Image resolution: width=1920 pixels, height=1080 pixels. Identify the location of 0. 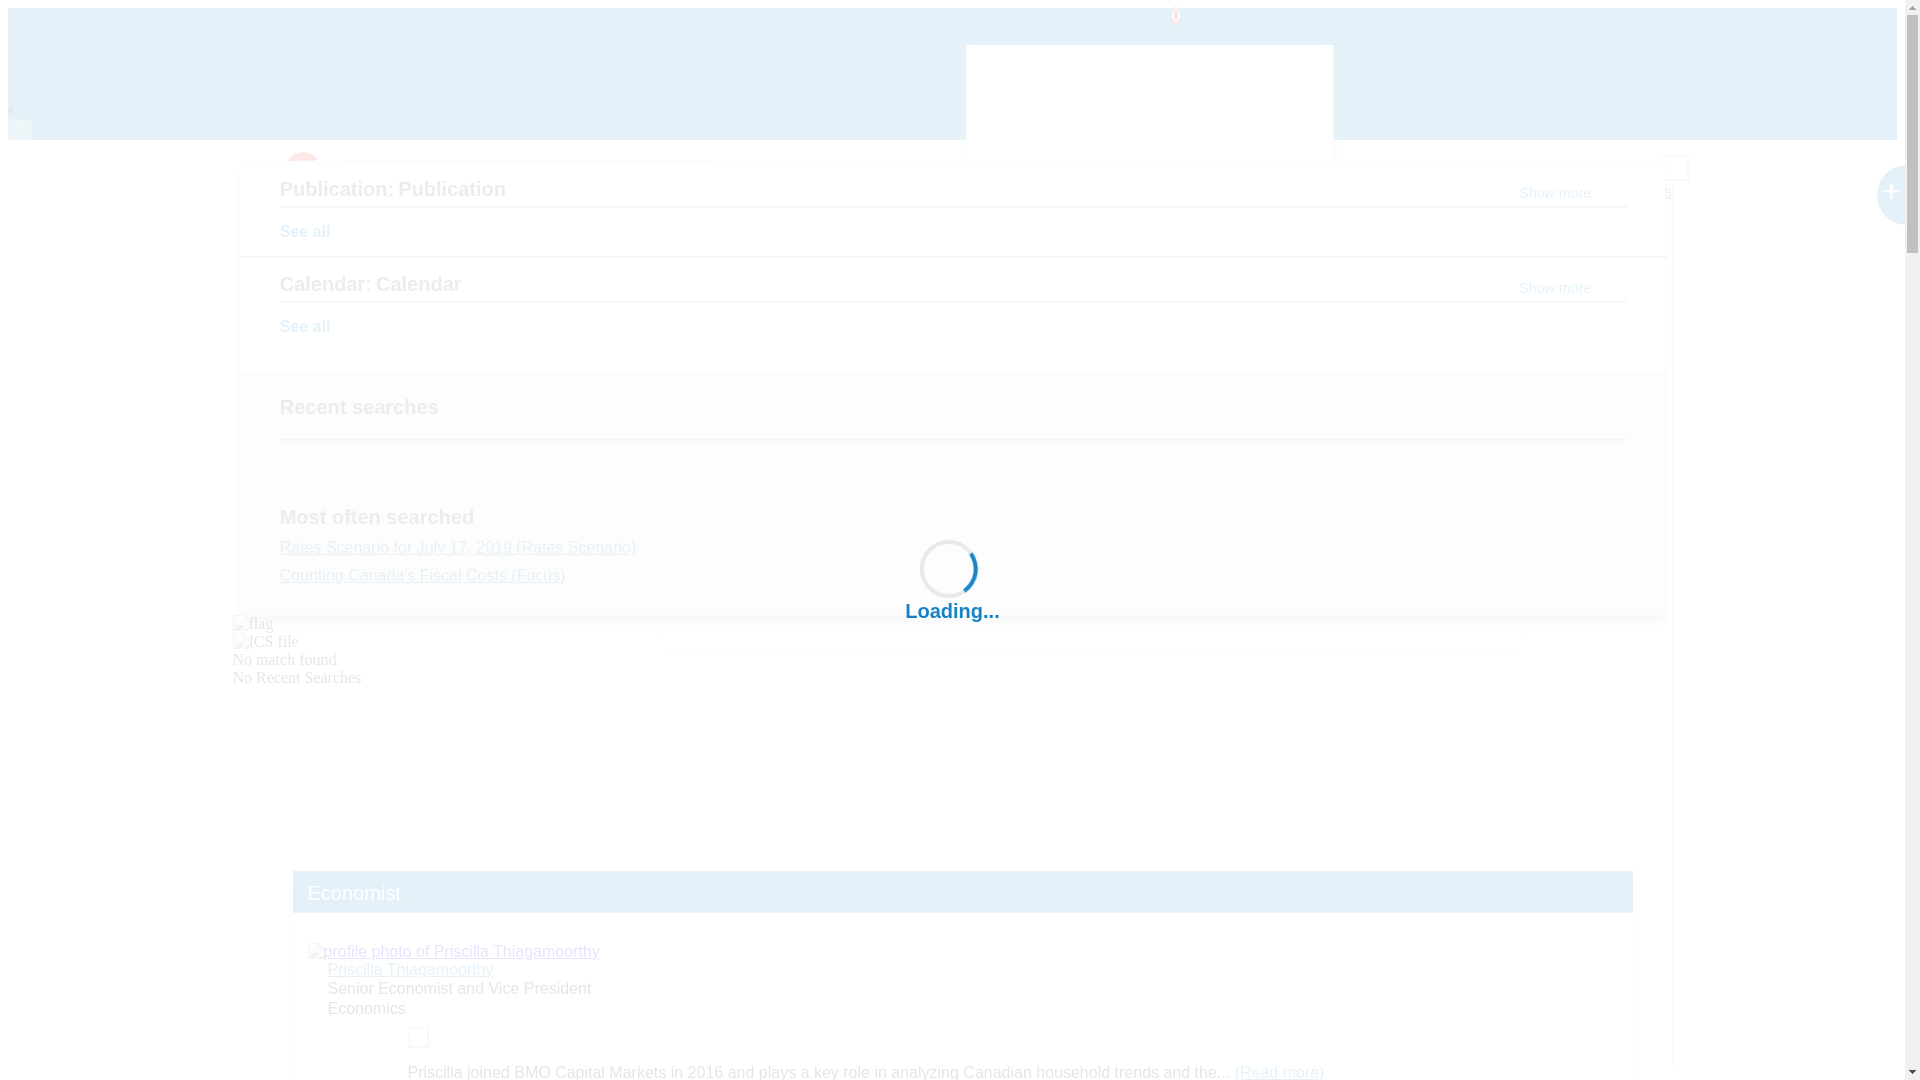
(1165, 31).